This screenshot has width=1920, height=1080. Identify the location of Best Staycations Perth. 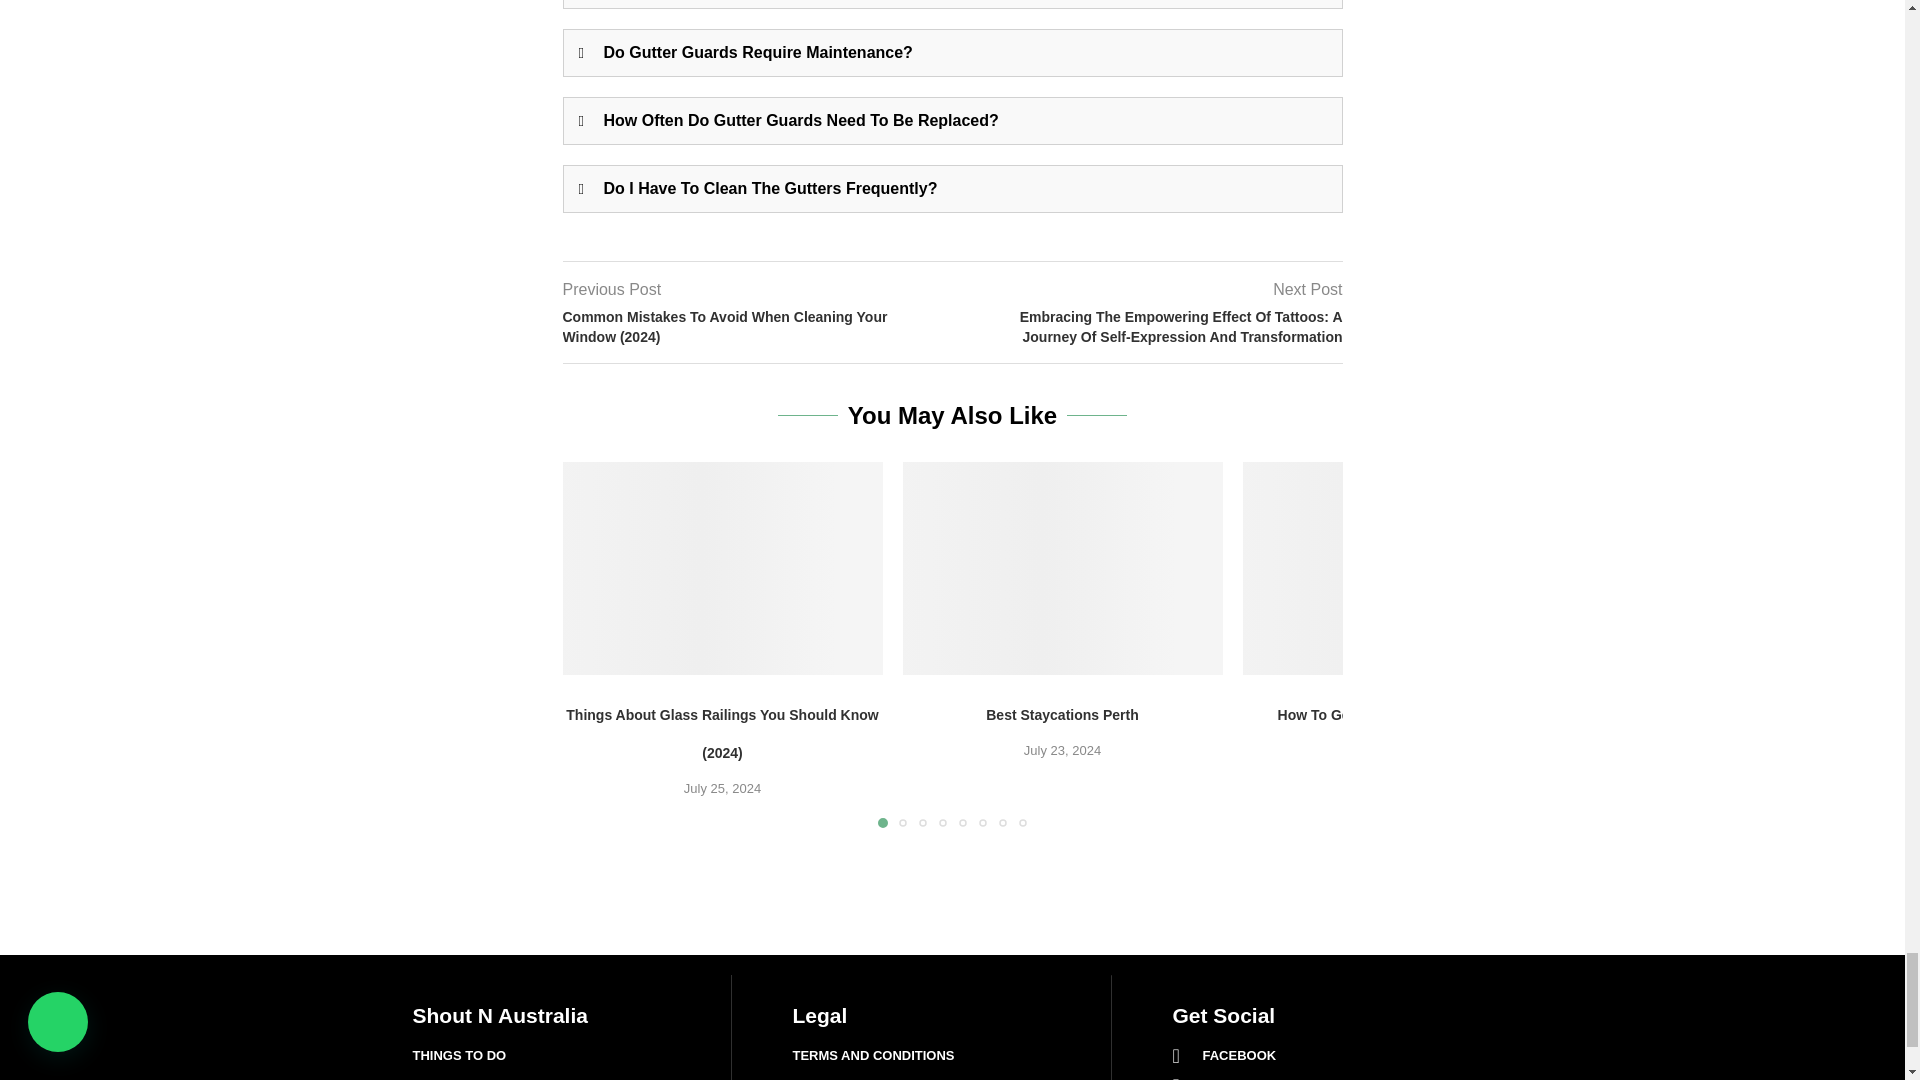
(1062, 568).